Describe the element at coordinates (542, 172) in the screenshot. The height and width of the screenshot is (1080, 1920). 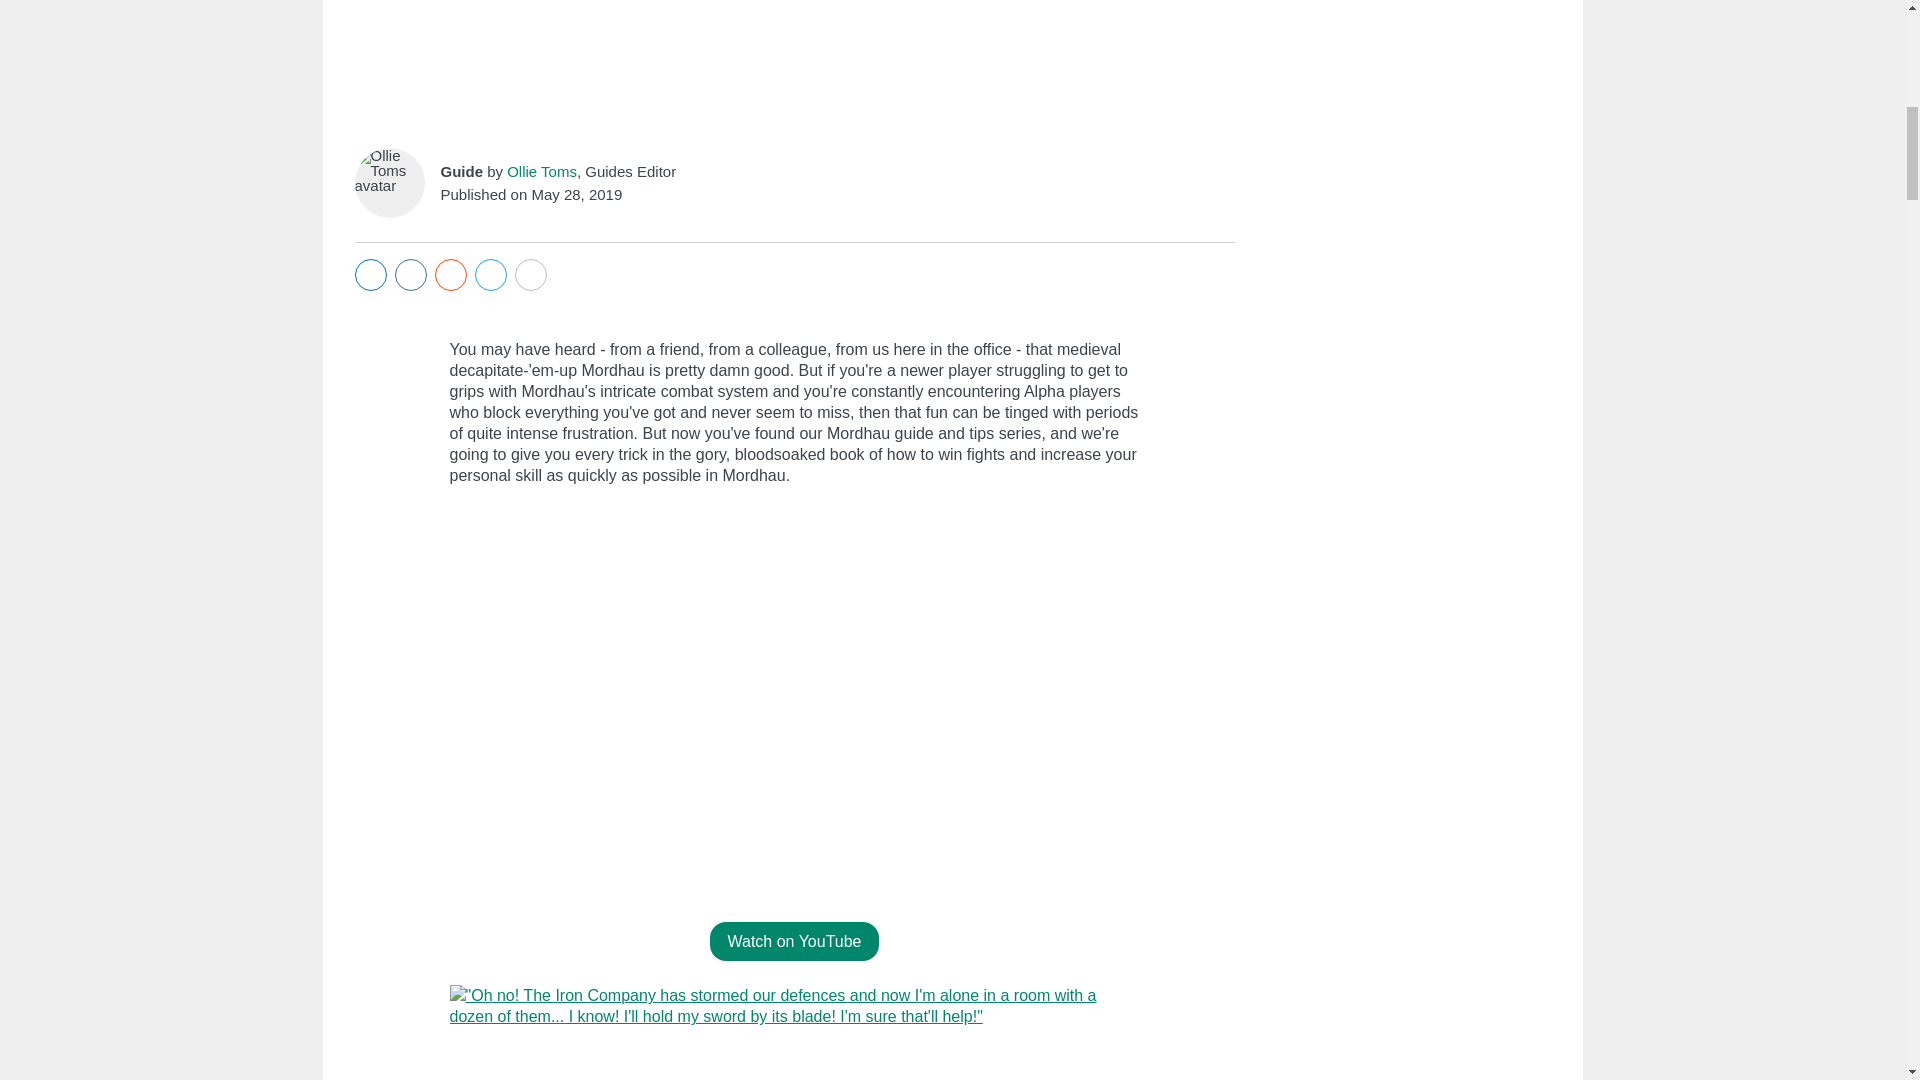
I see `Ollie Toms` at that location.